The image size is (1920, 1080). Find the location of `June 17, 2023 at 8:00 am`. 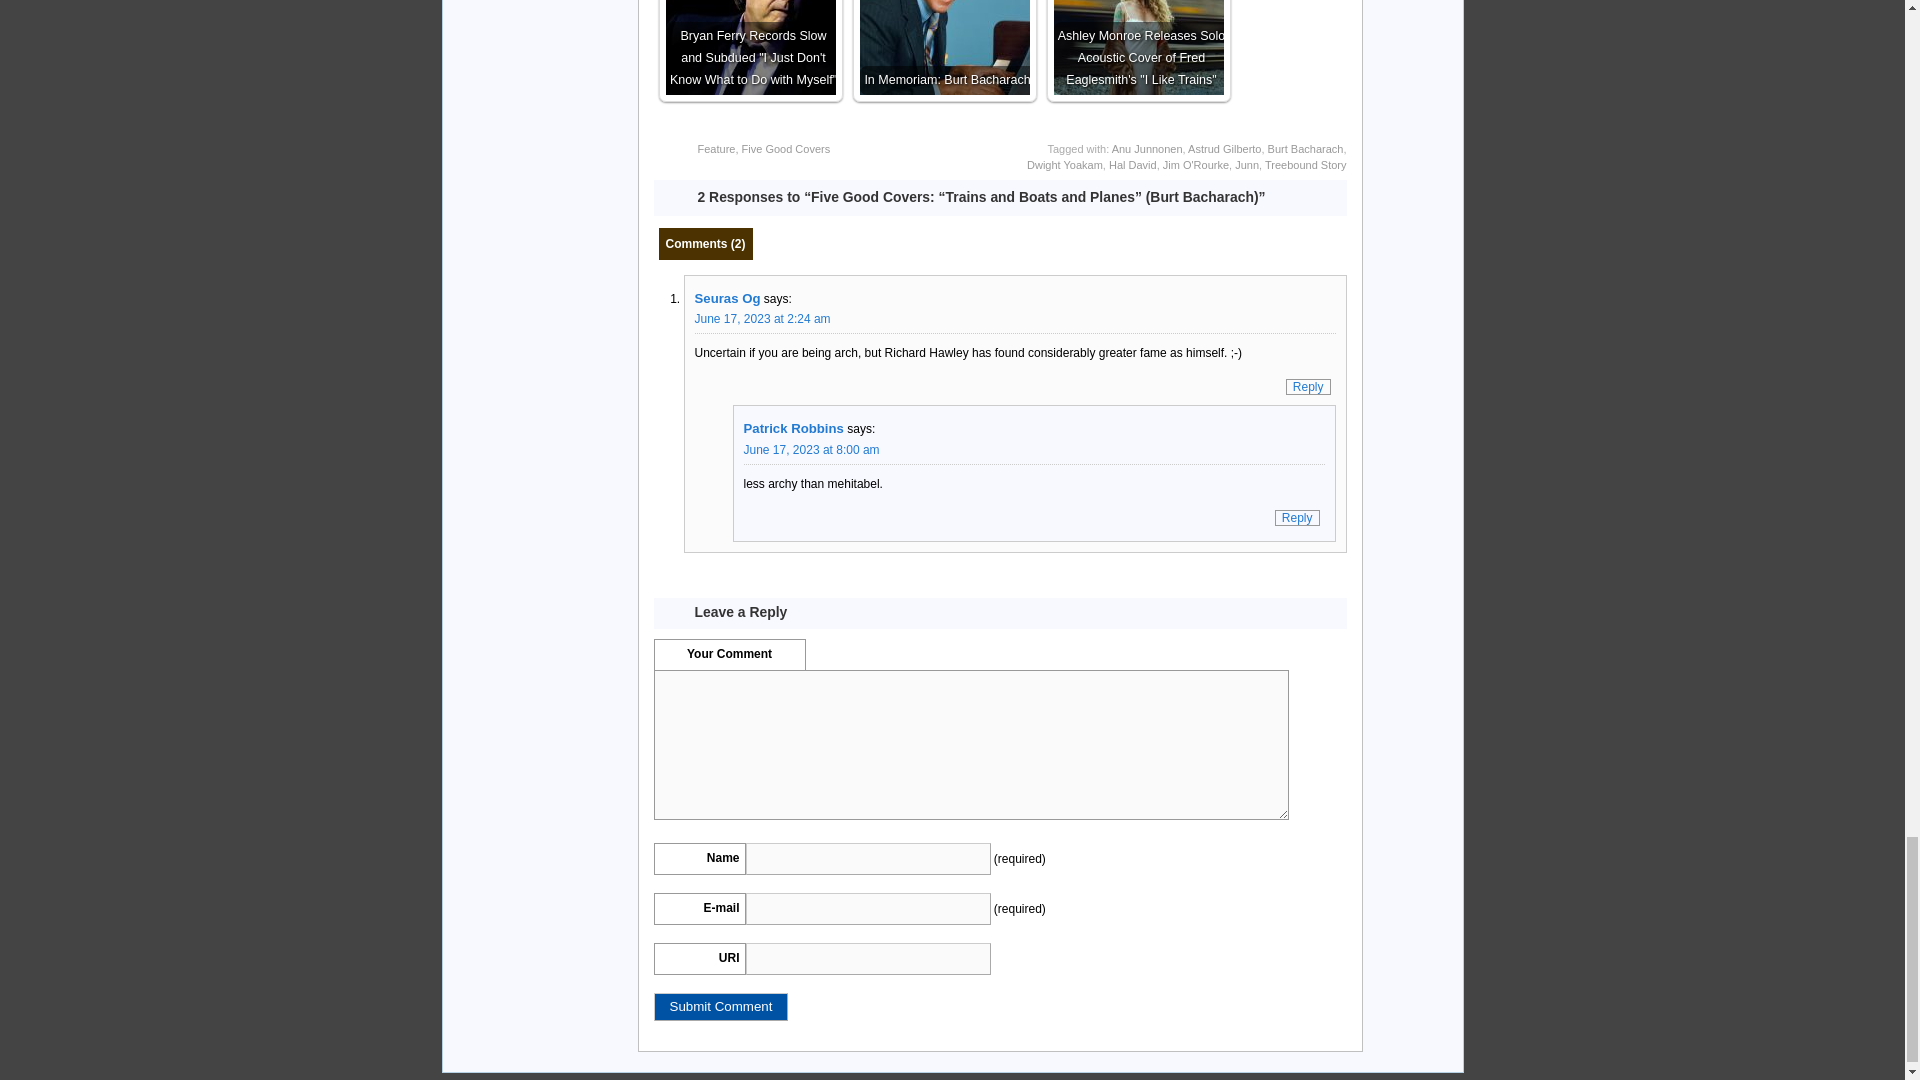

June 17, 2023 at 8:00 am is located at coordinates (812, 449).